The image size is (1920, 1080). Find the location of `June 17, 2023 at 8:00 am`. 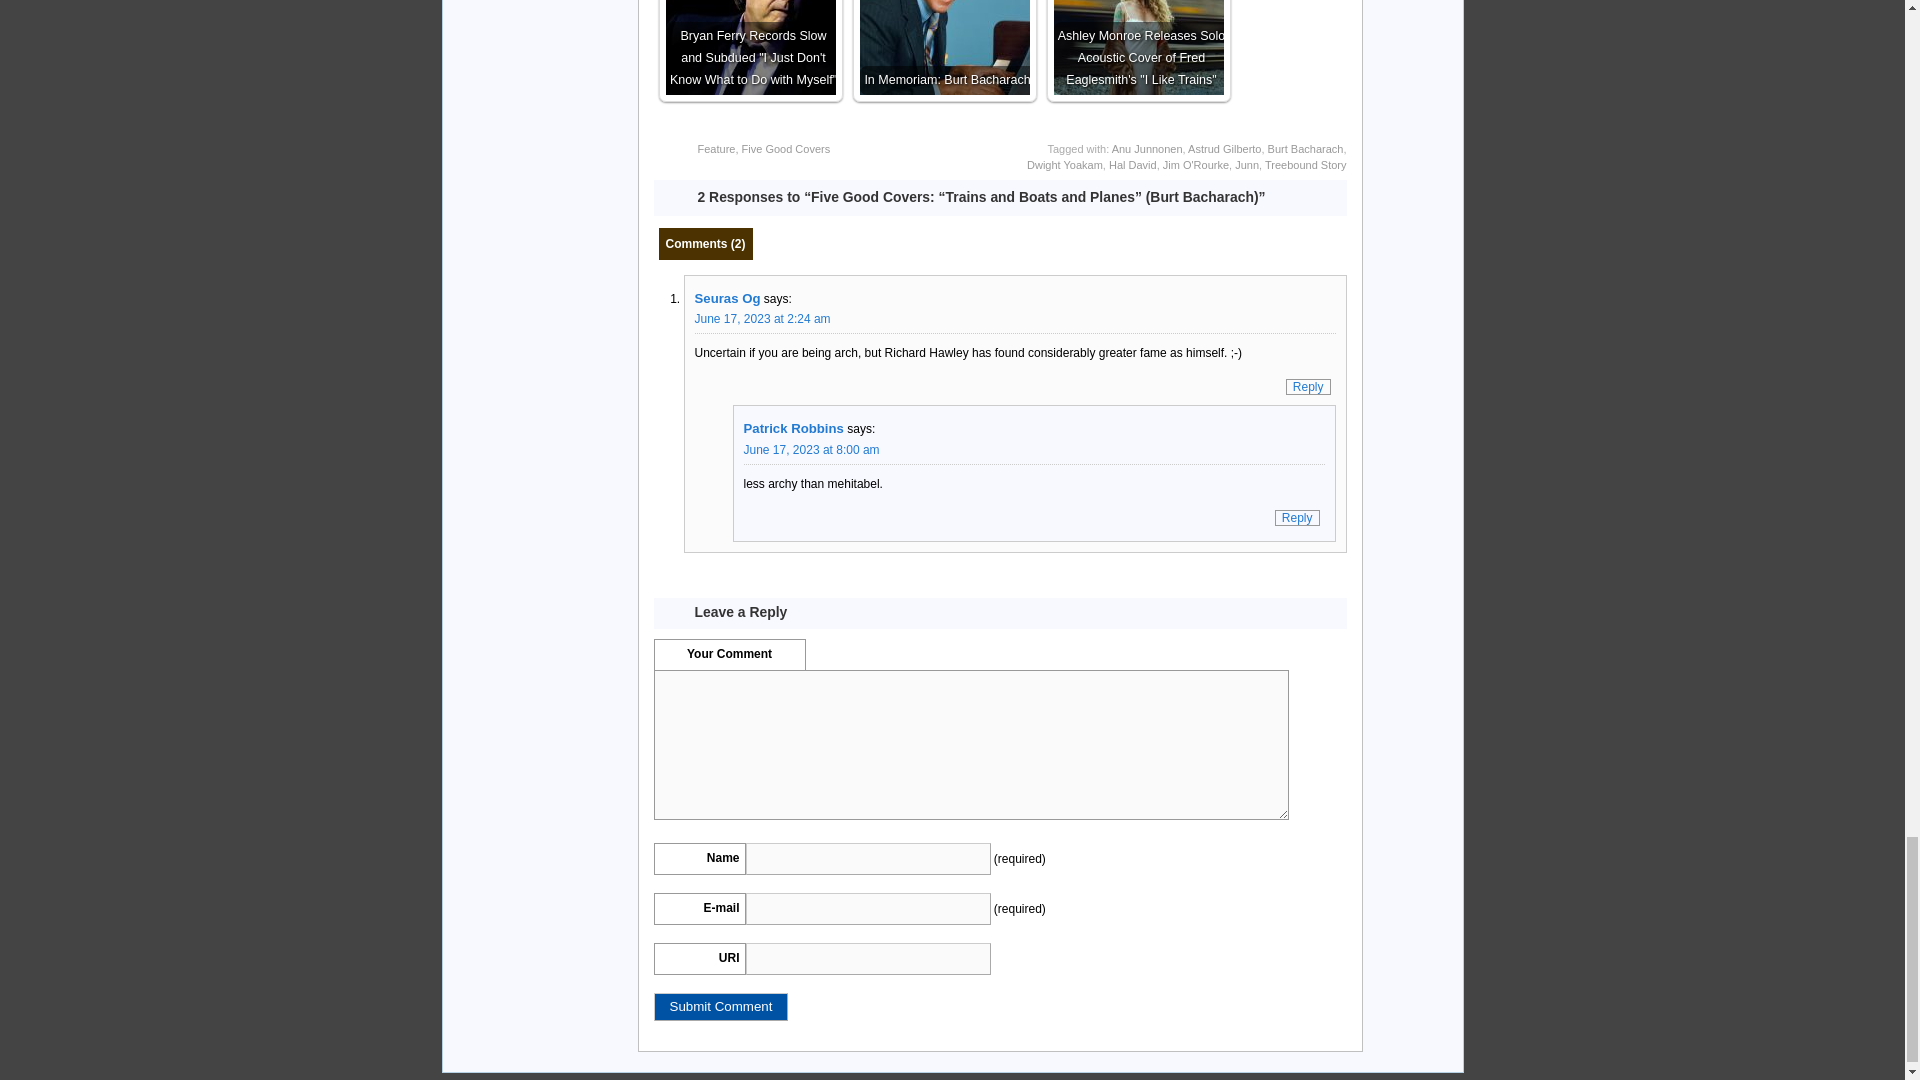

June 17, 2023 at 8:00 am is located at coordinates (812, 449).